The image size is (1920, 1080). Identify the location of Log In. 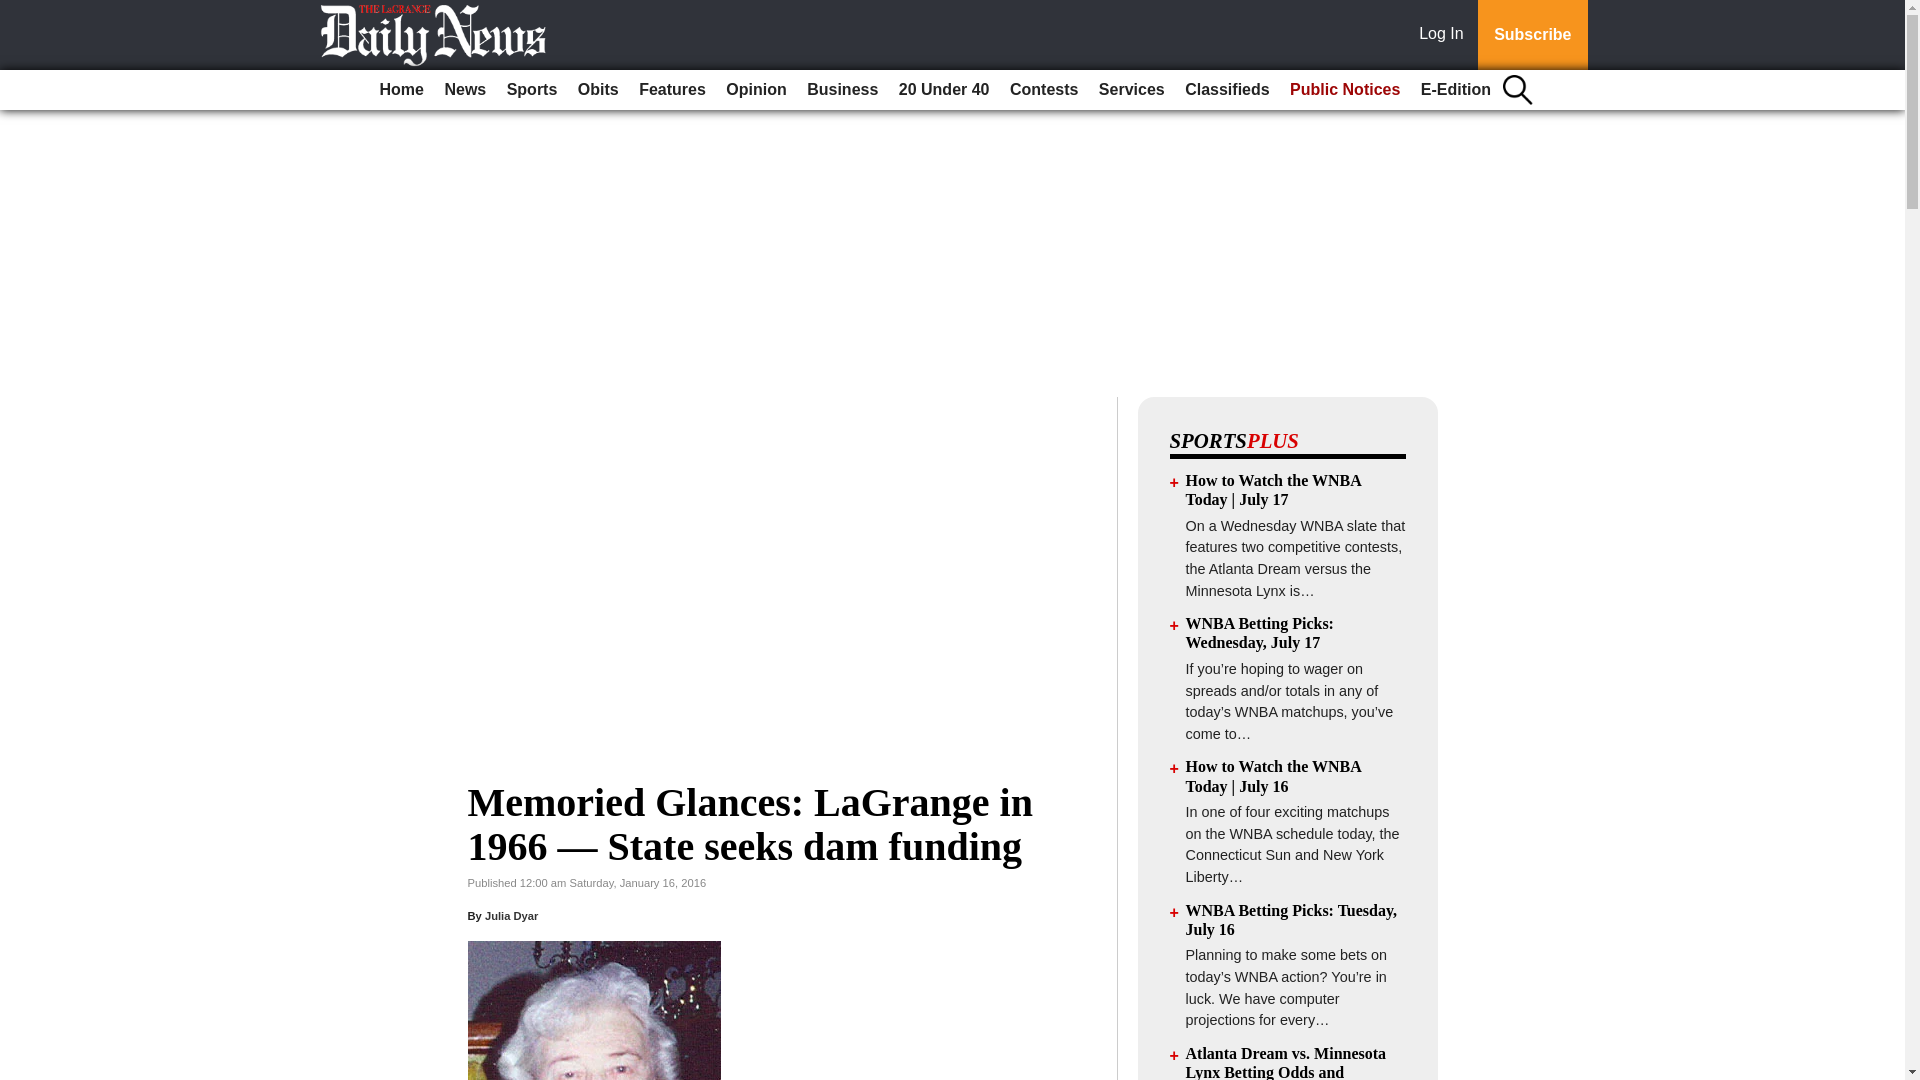
(1445, 35).